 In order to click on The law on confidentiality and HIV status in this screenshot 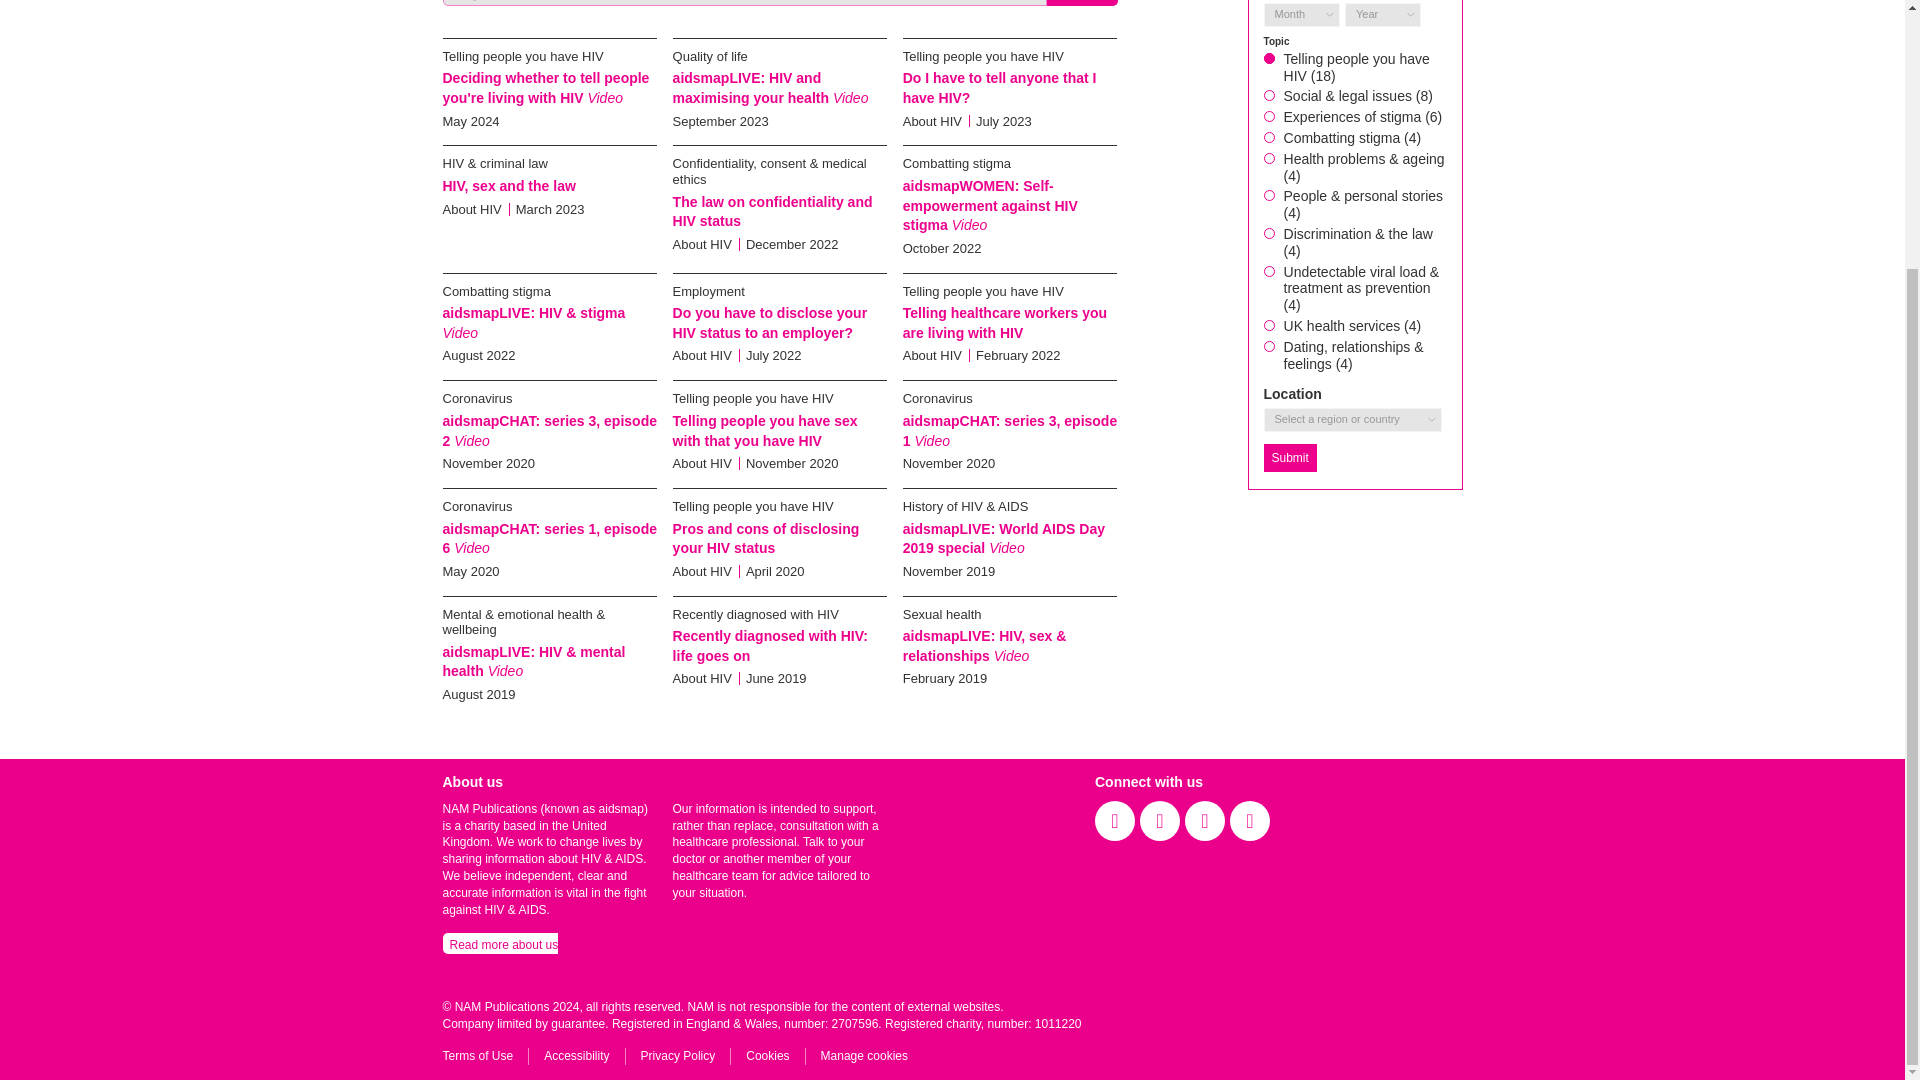, I will do `click(773, 212)`.